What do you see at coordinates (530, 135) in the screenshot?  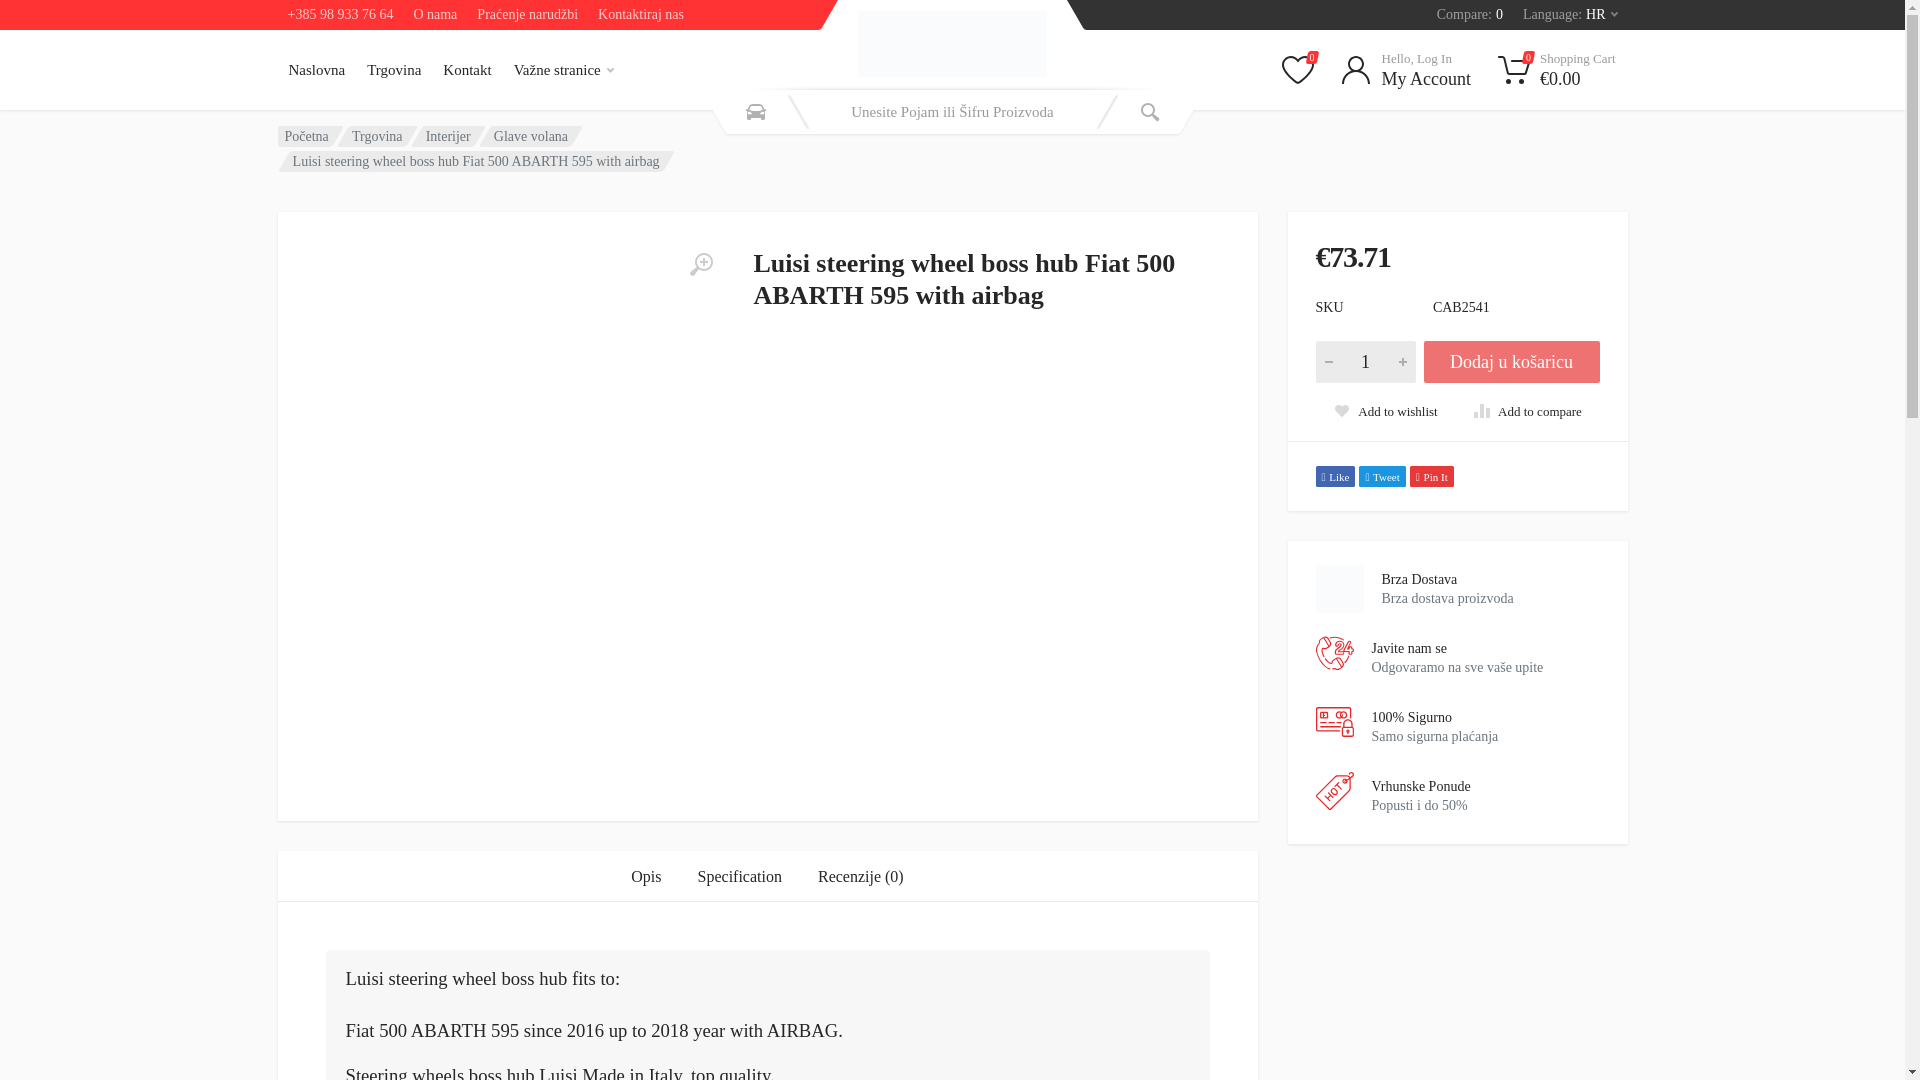 I see `Trgovina` at bounding box center [530, 135].